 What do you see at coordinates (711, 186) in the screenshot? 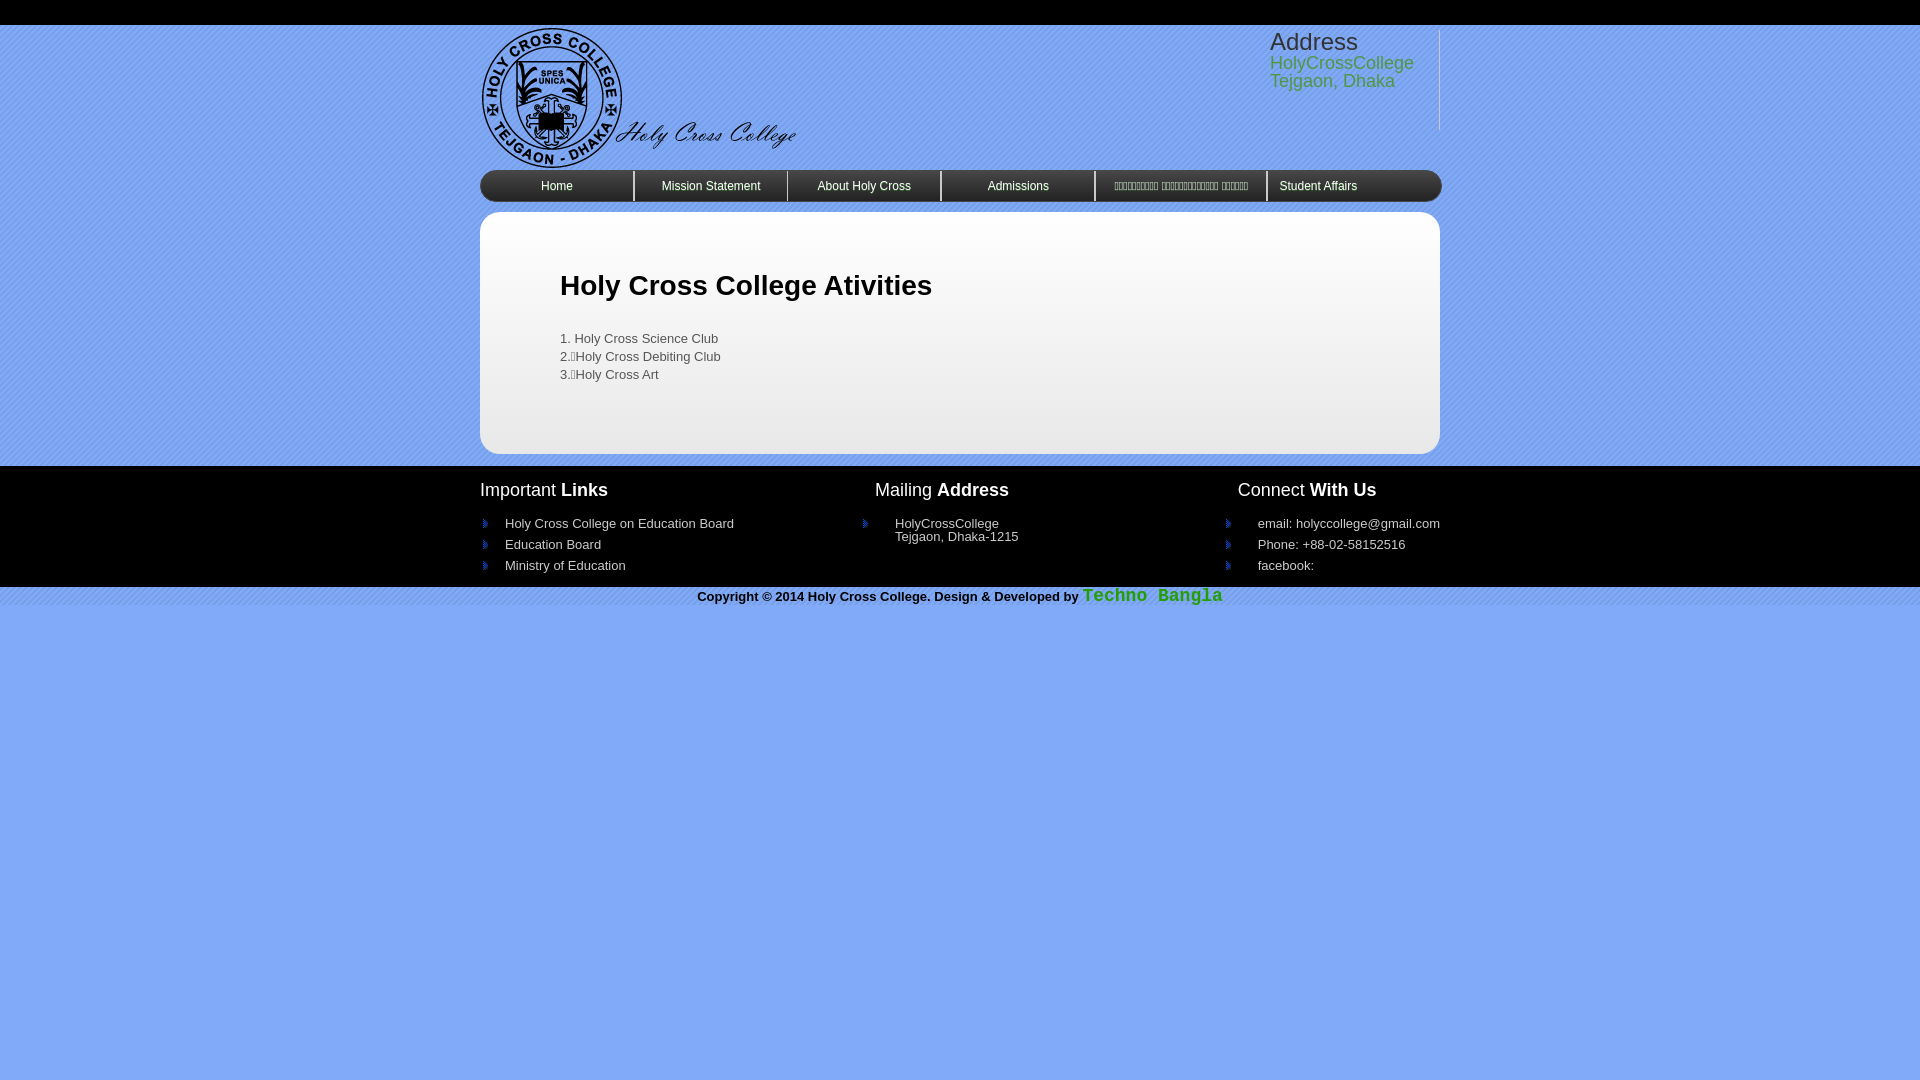
I see `Mission Statement` at bounding box center [711, 186].